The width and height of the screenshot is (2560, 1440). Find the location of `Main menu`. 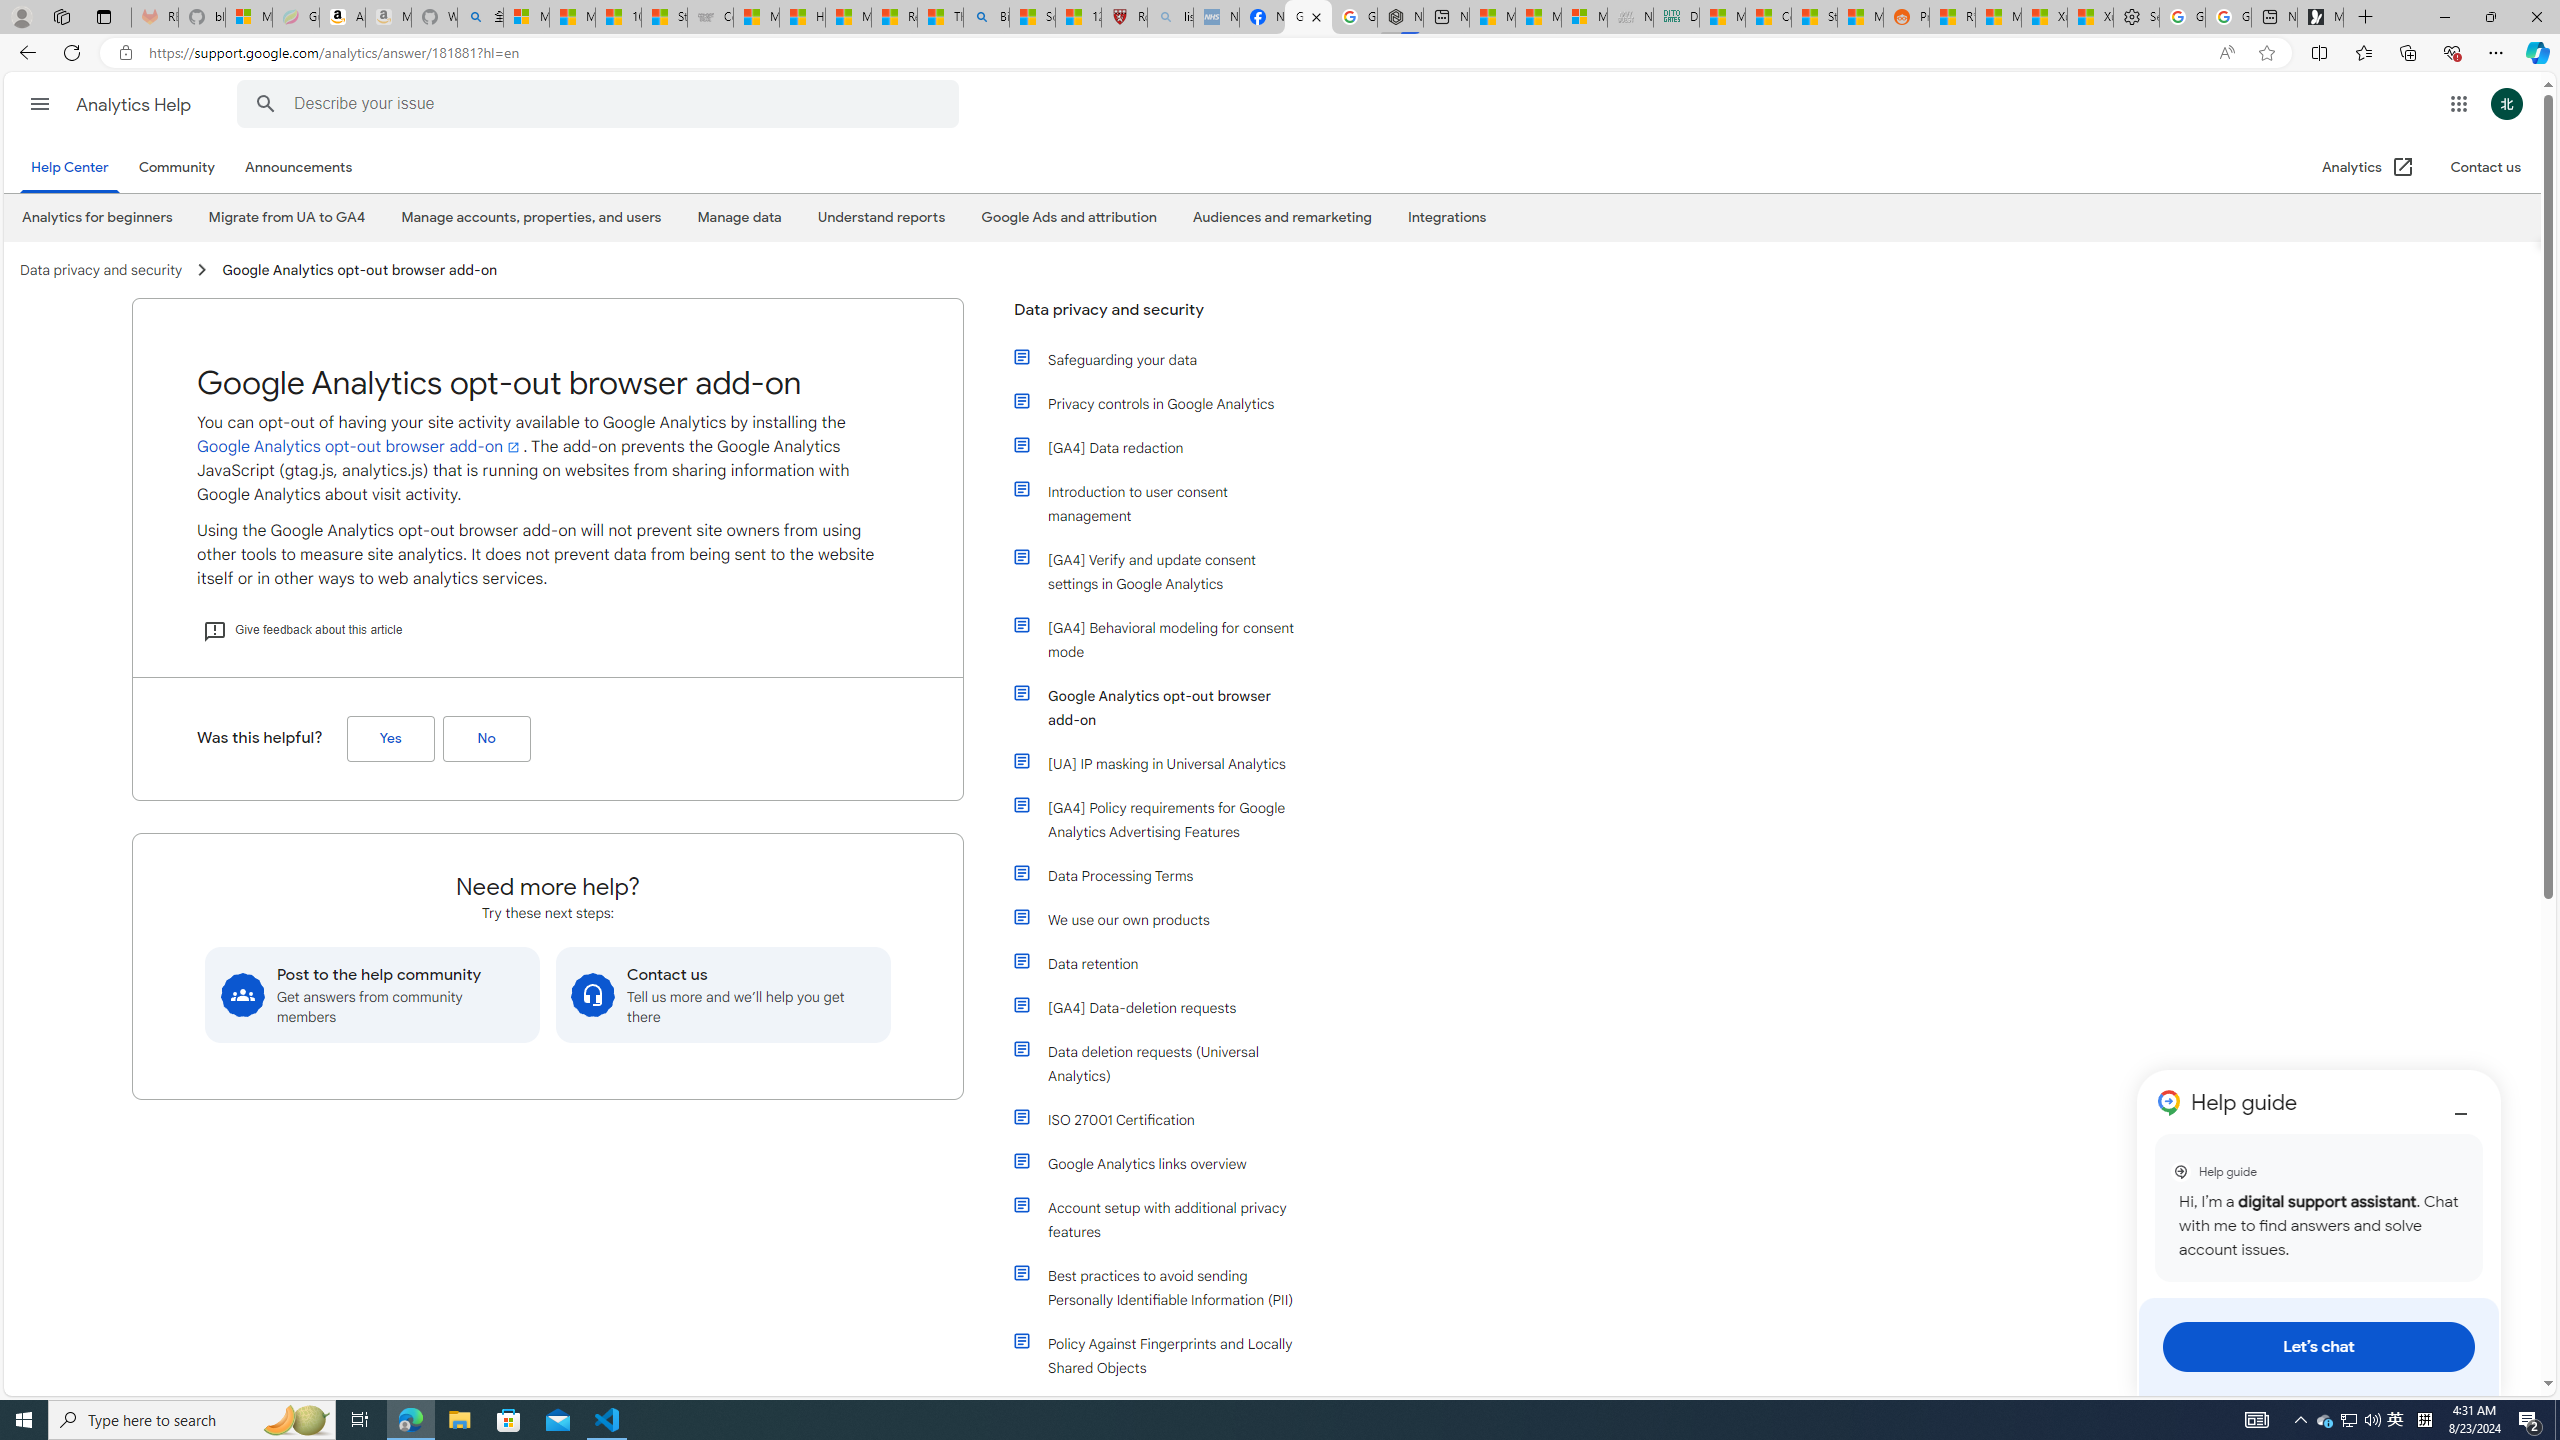

Main menu is located at coordinates (40, 104).